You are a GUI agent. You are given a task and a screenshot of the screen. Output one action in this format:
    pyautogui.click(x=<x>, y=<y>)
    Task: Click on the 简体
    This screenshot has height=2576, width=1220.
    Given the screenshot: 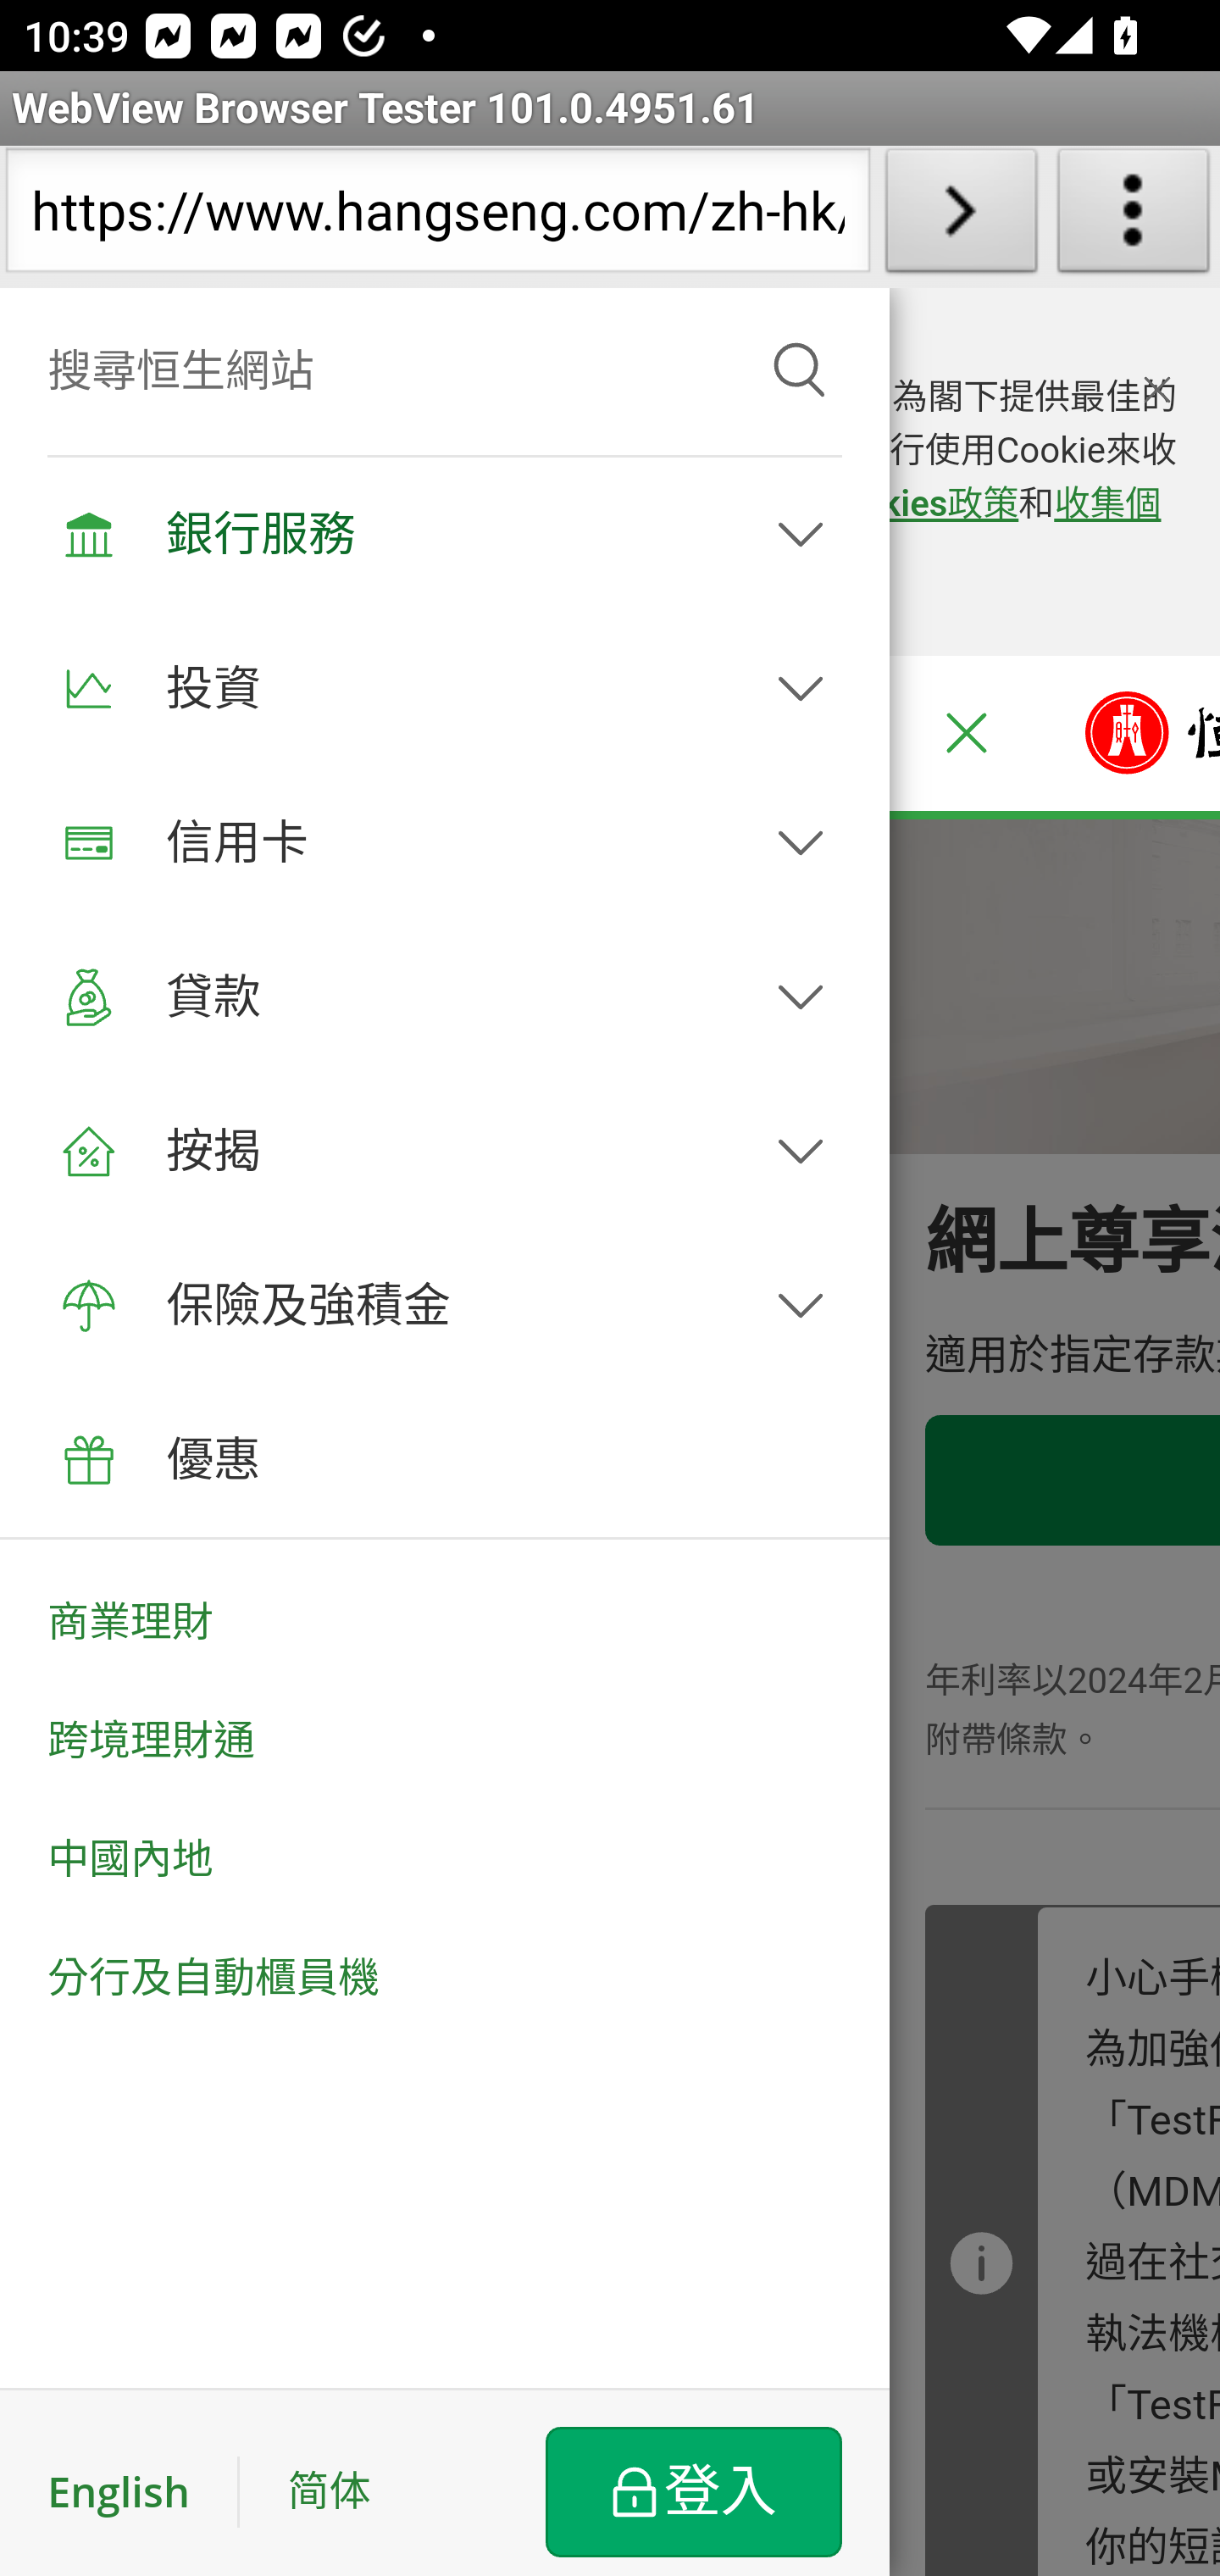 What is the action you would take?
    pyautogui.click(x=329, y=2491)
    